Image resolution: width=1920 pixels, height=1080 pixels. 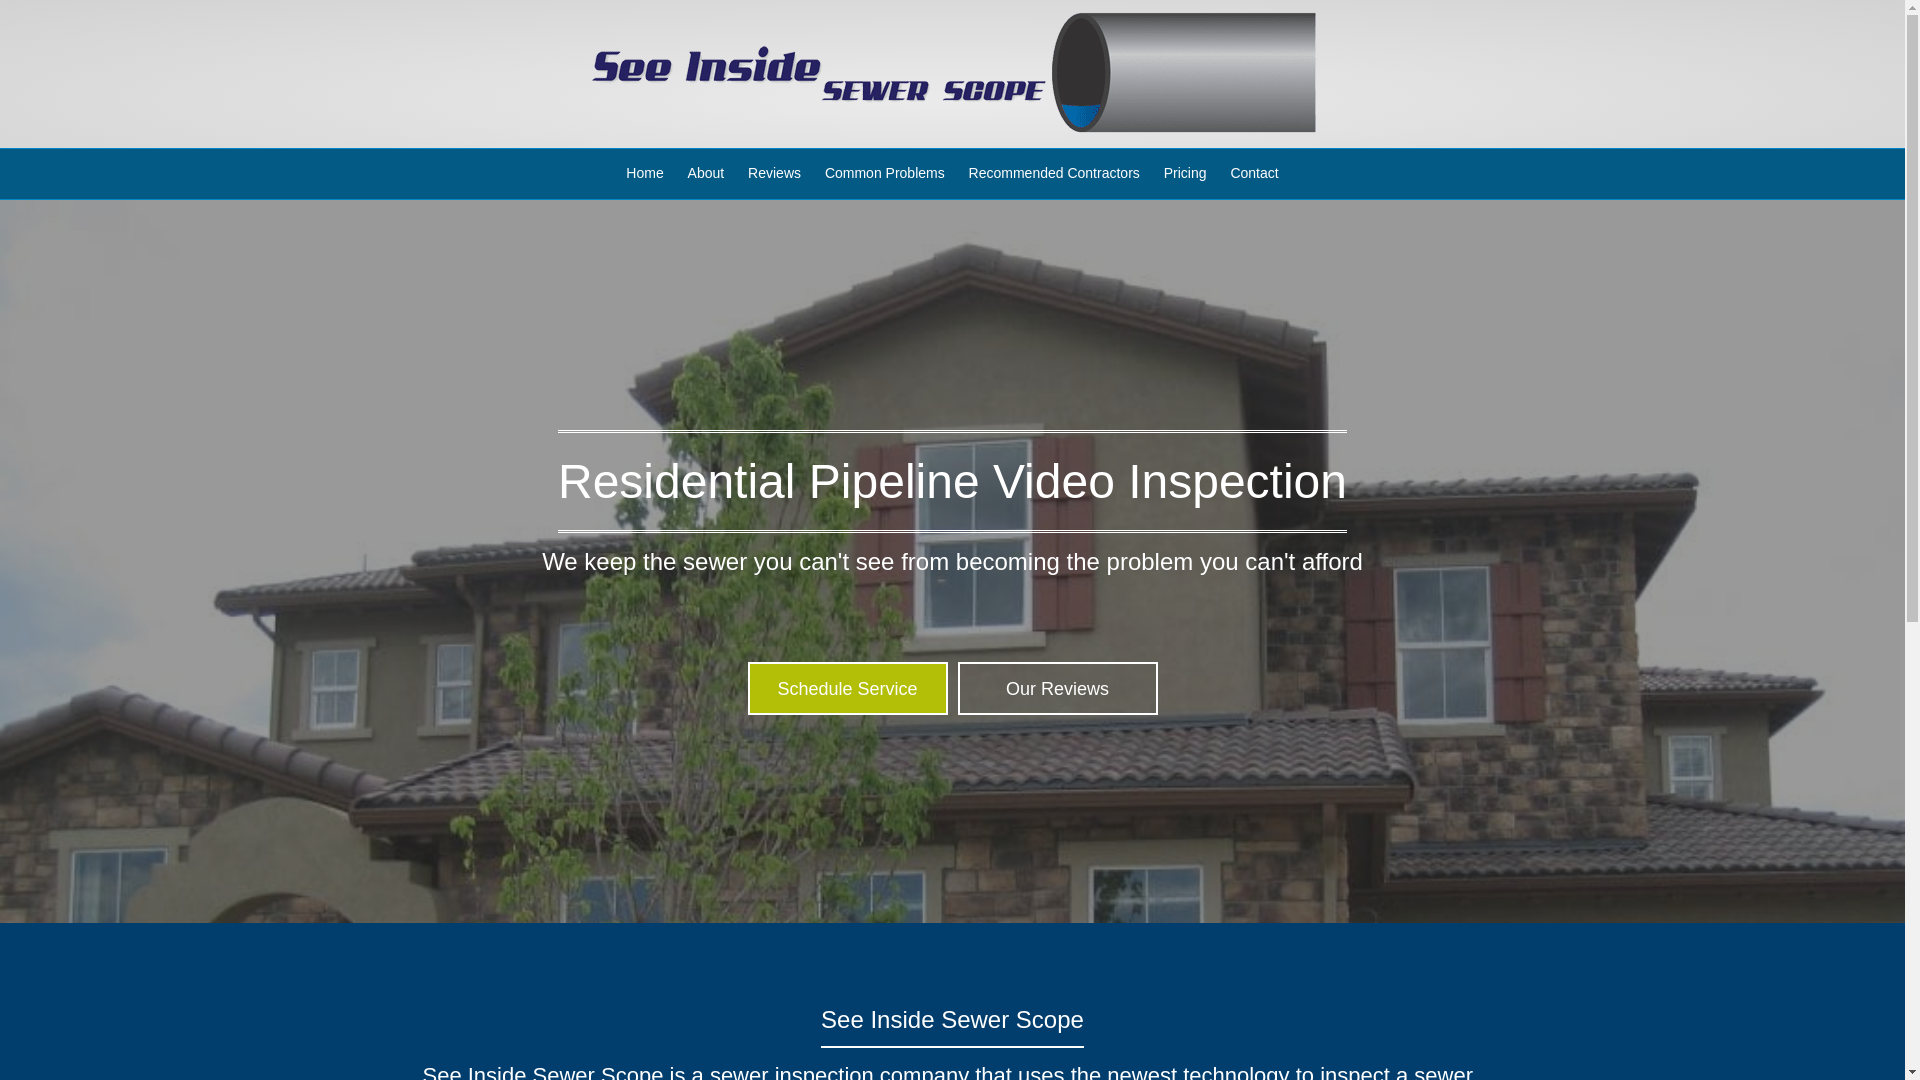 What do you see at coordinates (1054, 174) in the screenshot?
I see `Recommended Contractors` at bounding box center [1054, 174].